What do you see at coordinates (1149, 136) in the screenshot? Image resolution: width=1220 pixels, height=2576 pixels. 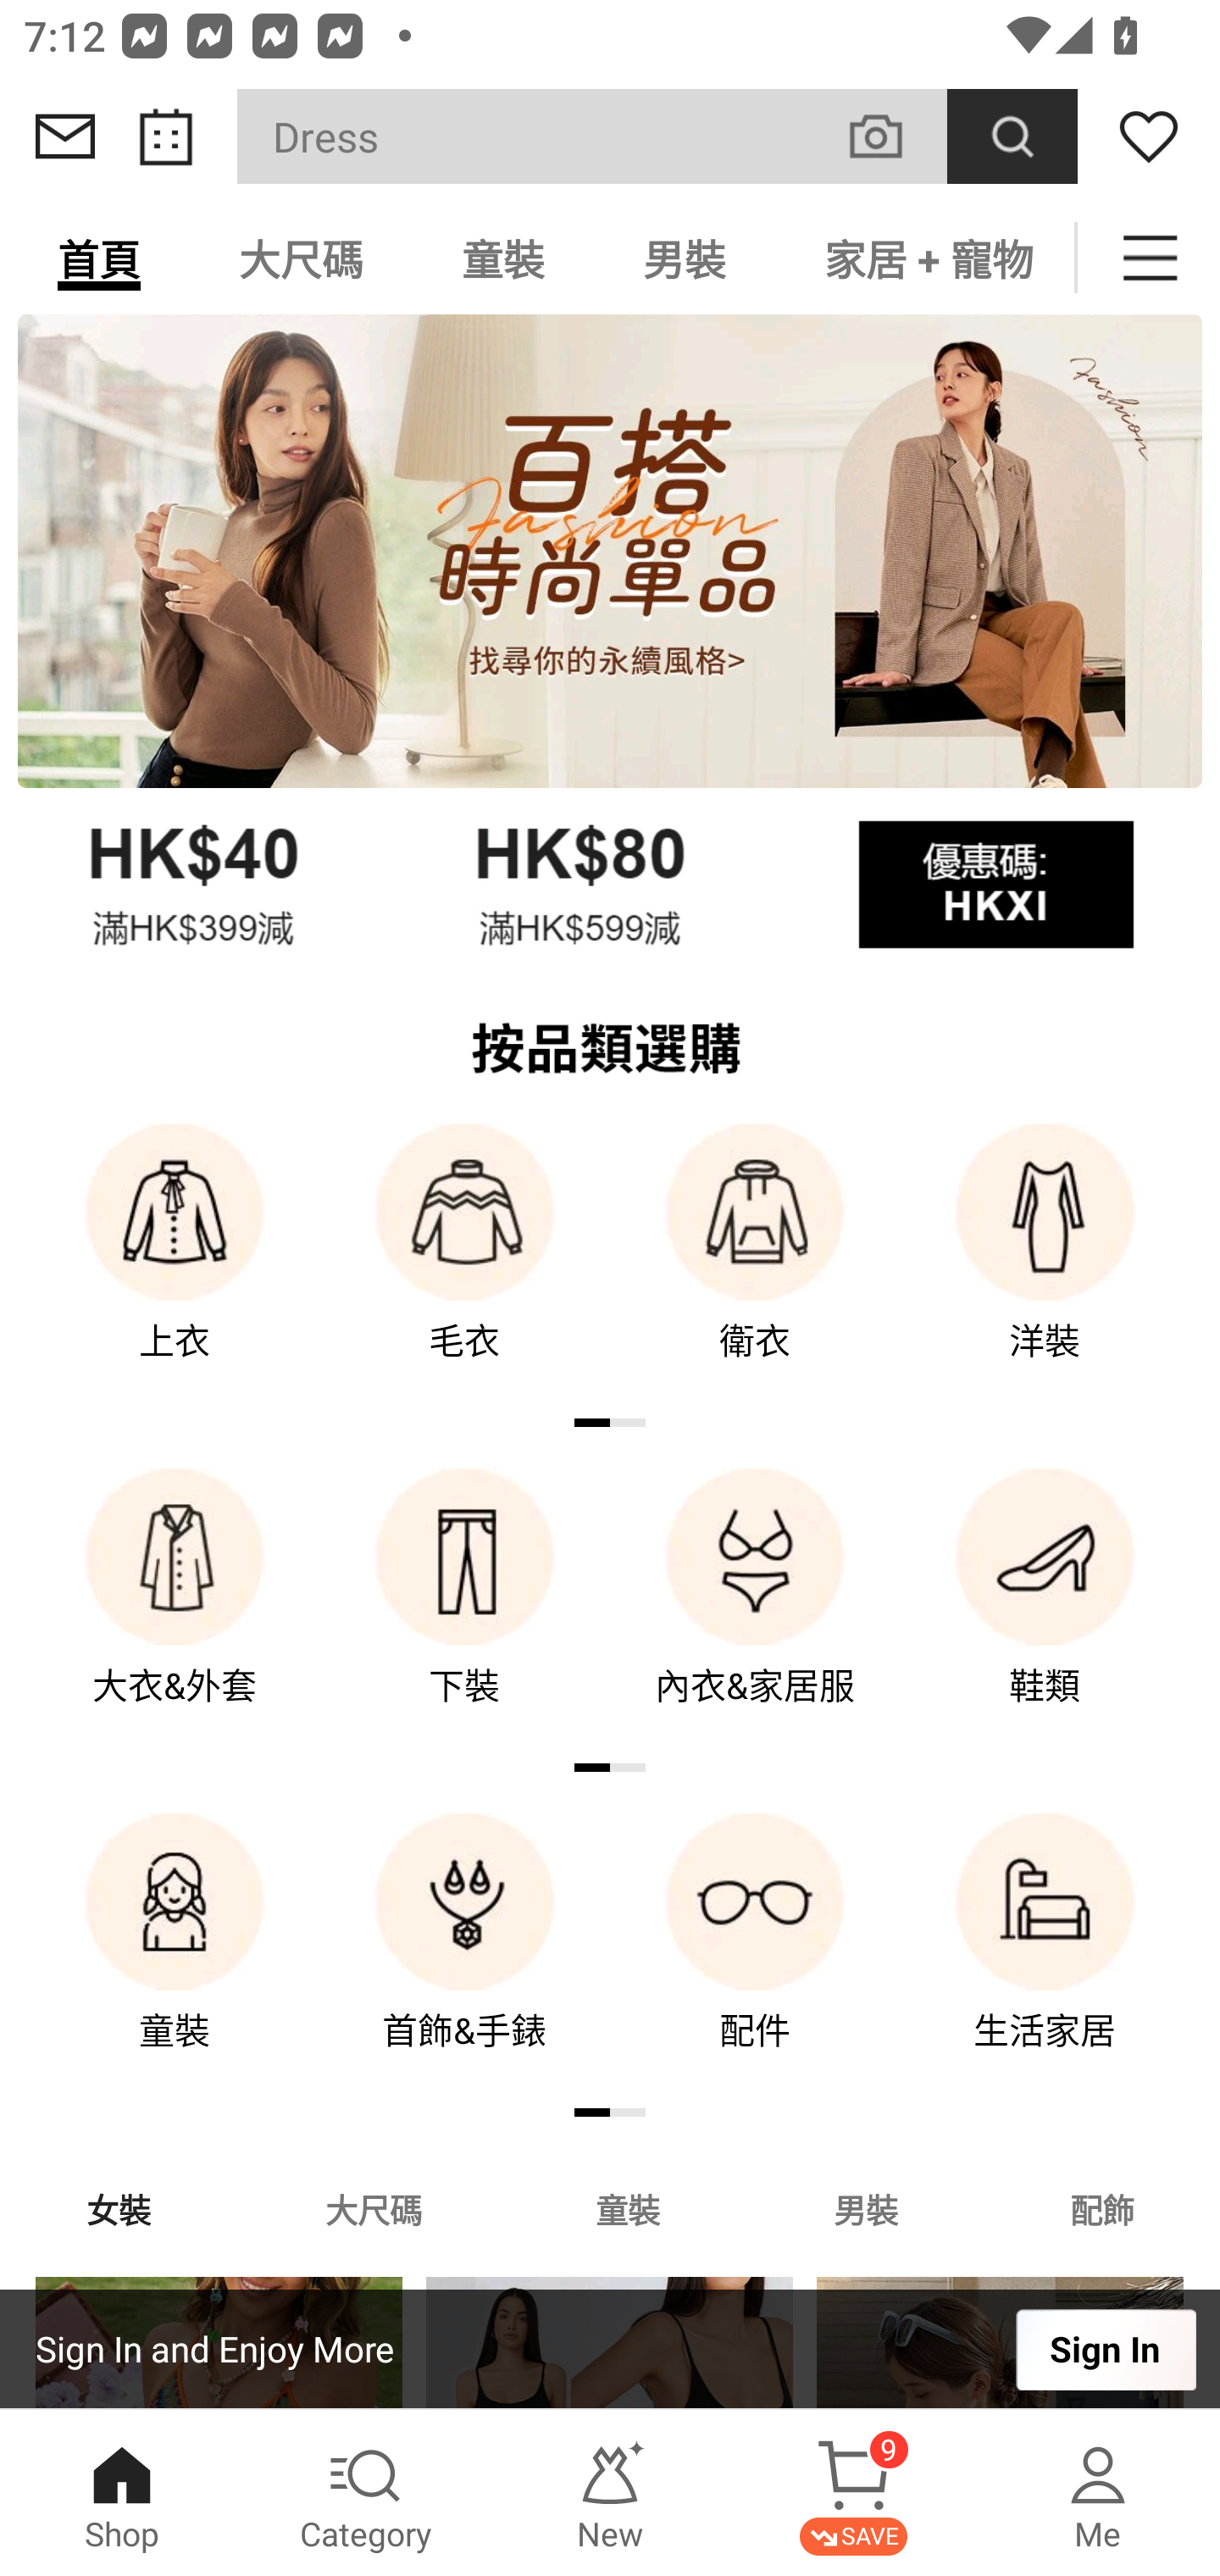 I see `Wishlist` at bounding box center [1149, 136].